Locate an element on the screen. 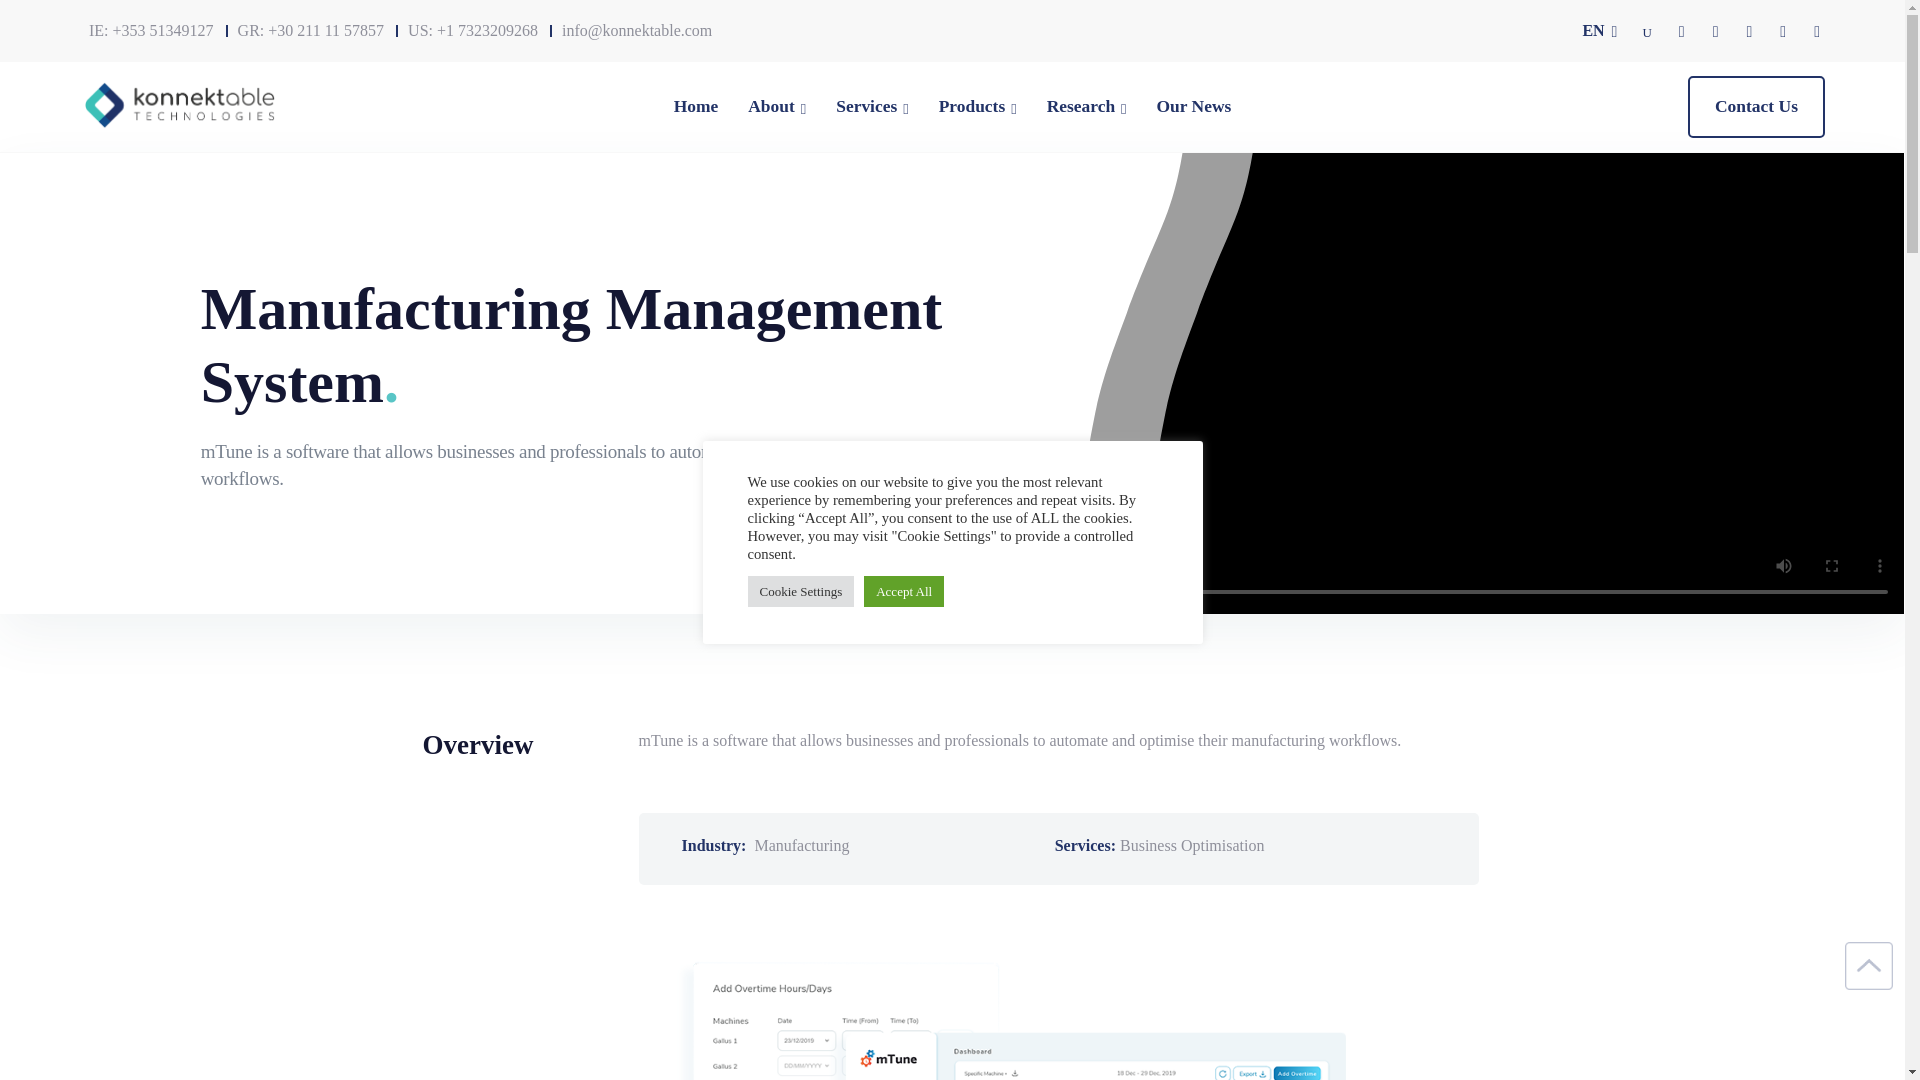 This screenshot has width=1920, height=1080. EN is located at coordinates (1607, 30).